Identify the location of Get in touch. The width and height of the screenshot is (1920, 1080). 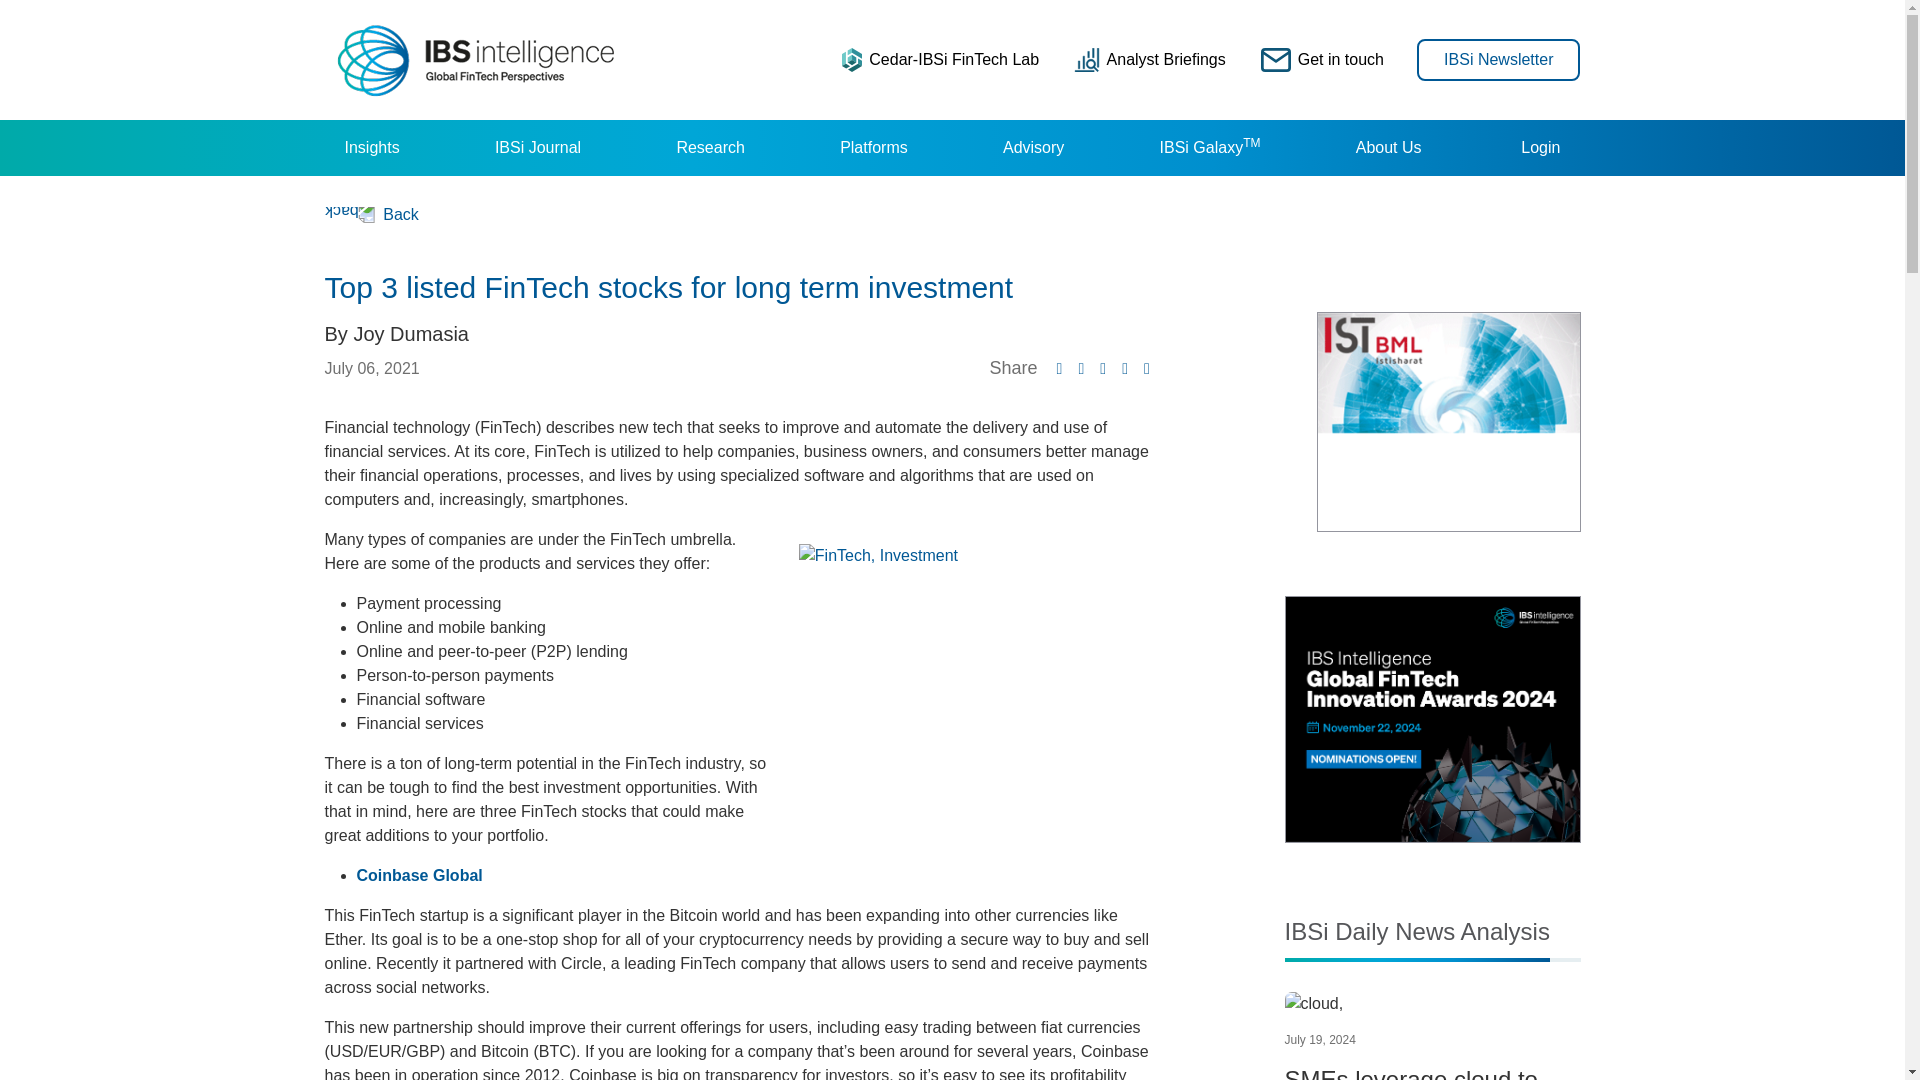
(1322, 59).